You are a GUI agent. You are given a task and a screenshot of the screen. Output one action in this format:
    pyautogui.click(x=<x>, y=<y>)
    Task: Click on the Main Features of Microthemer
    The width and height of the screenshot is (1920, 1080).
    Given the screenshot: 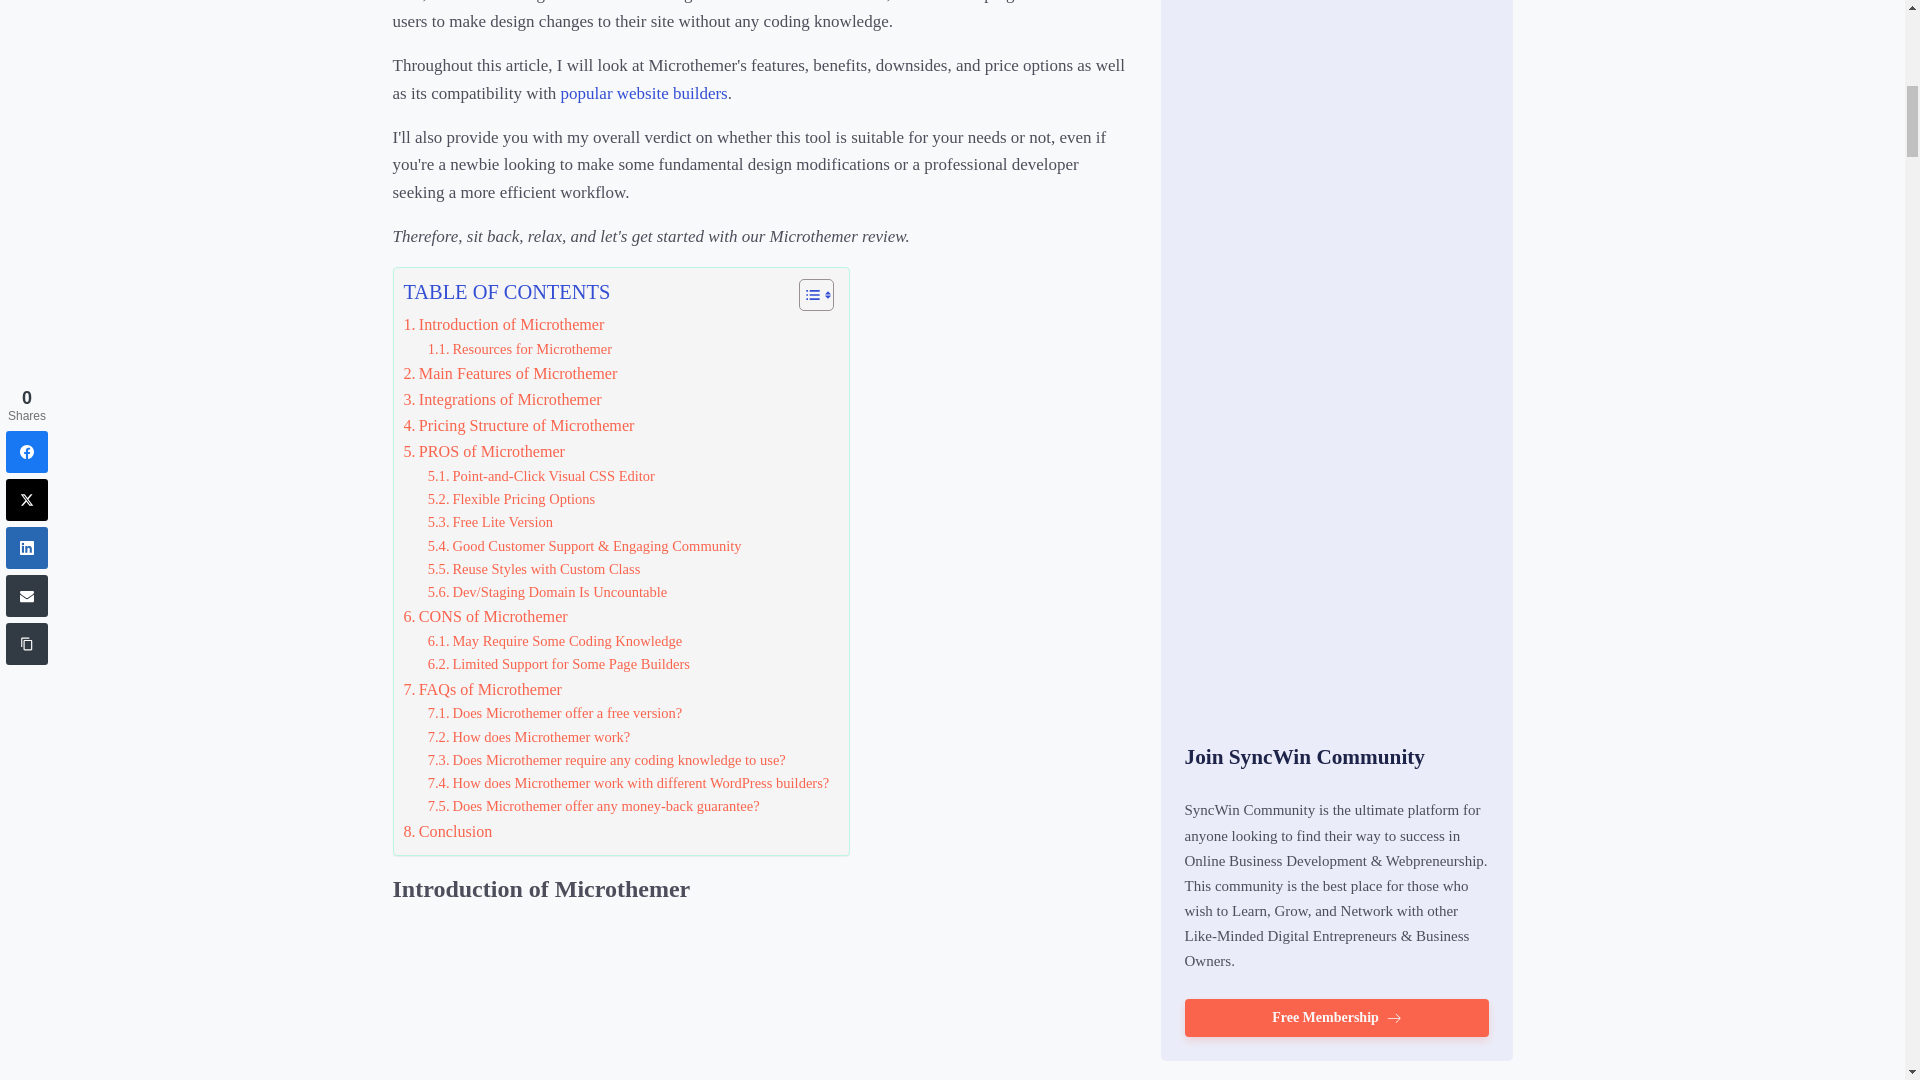 What is the action you would take?
    pyautogui.click(x=510, y=373)
    